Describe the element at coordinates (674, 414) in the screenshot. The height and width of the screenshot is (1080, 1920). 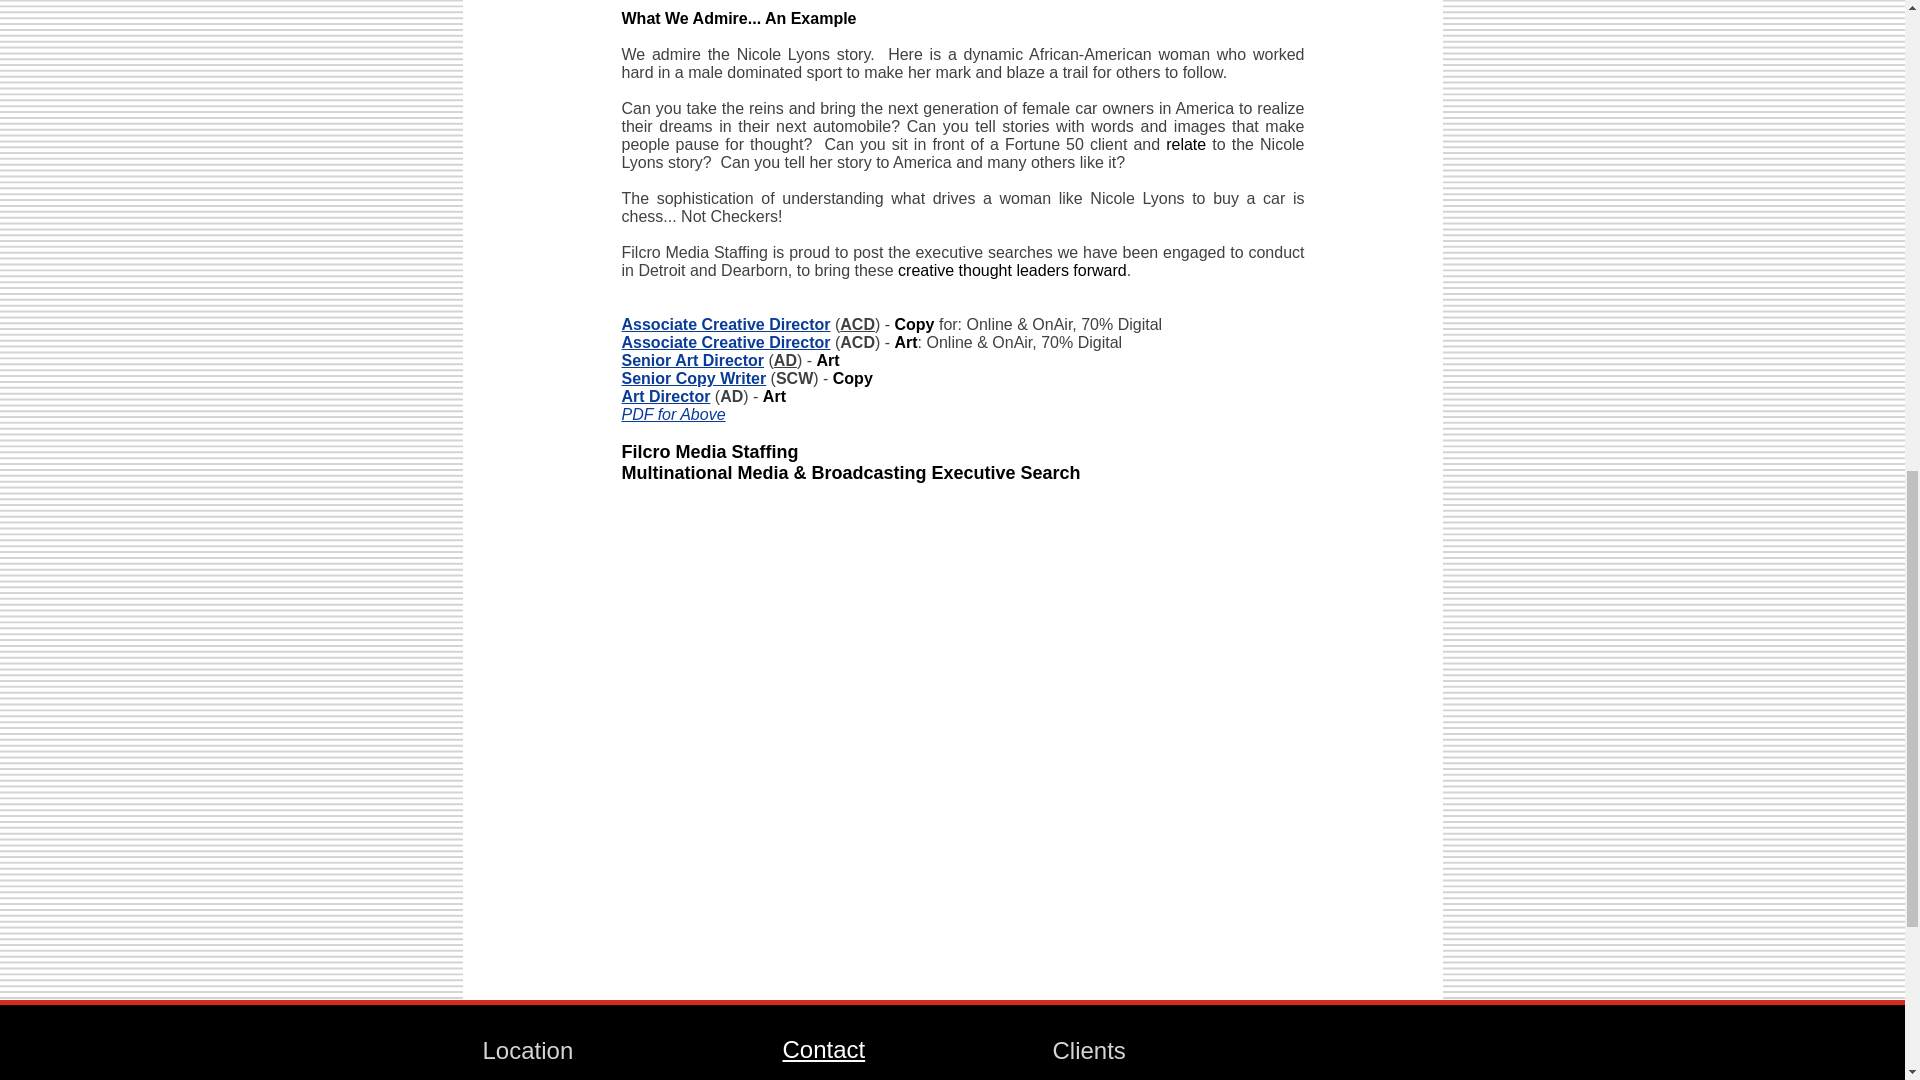
I see `PDF for Above` at that location.